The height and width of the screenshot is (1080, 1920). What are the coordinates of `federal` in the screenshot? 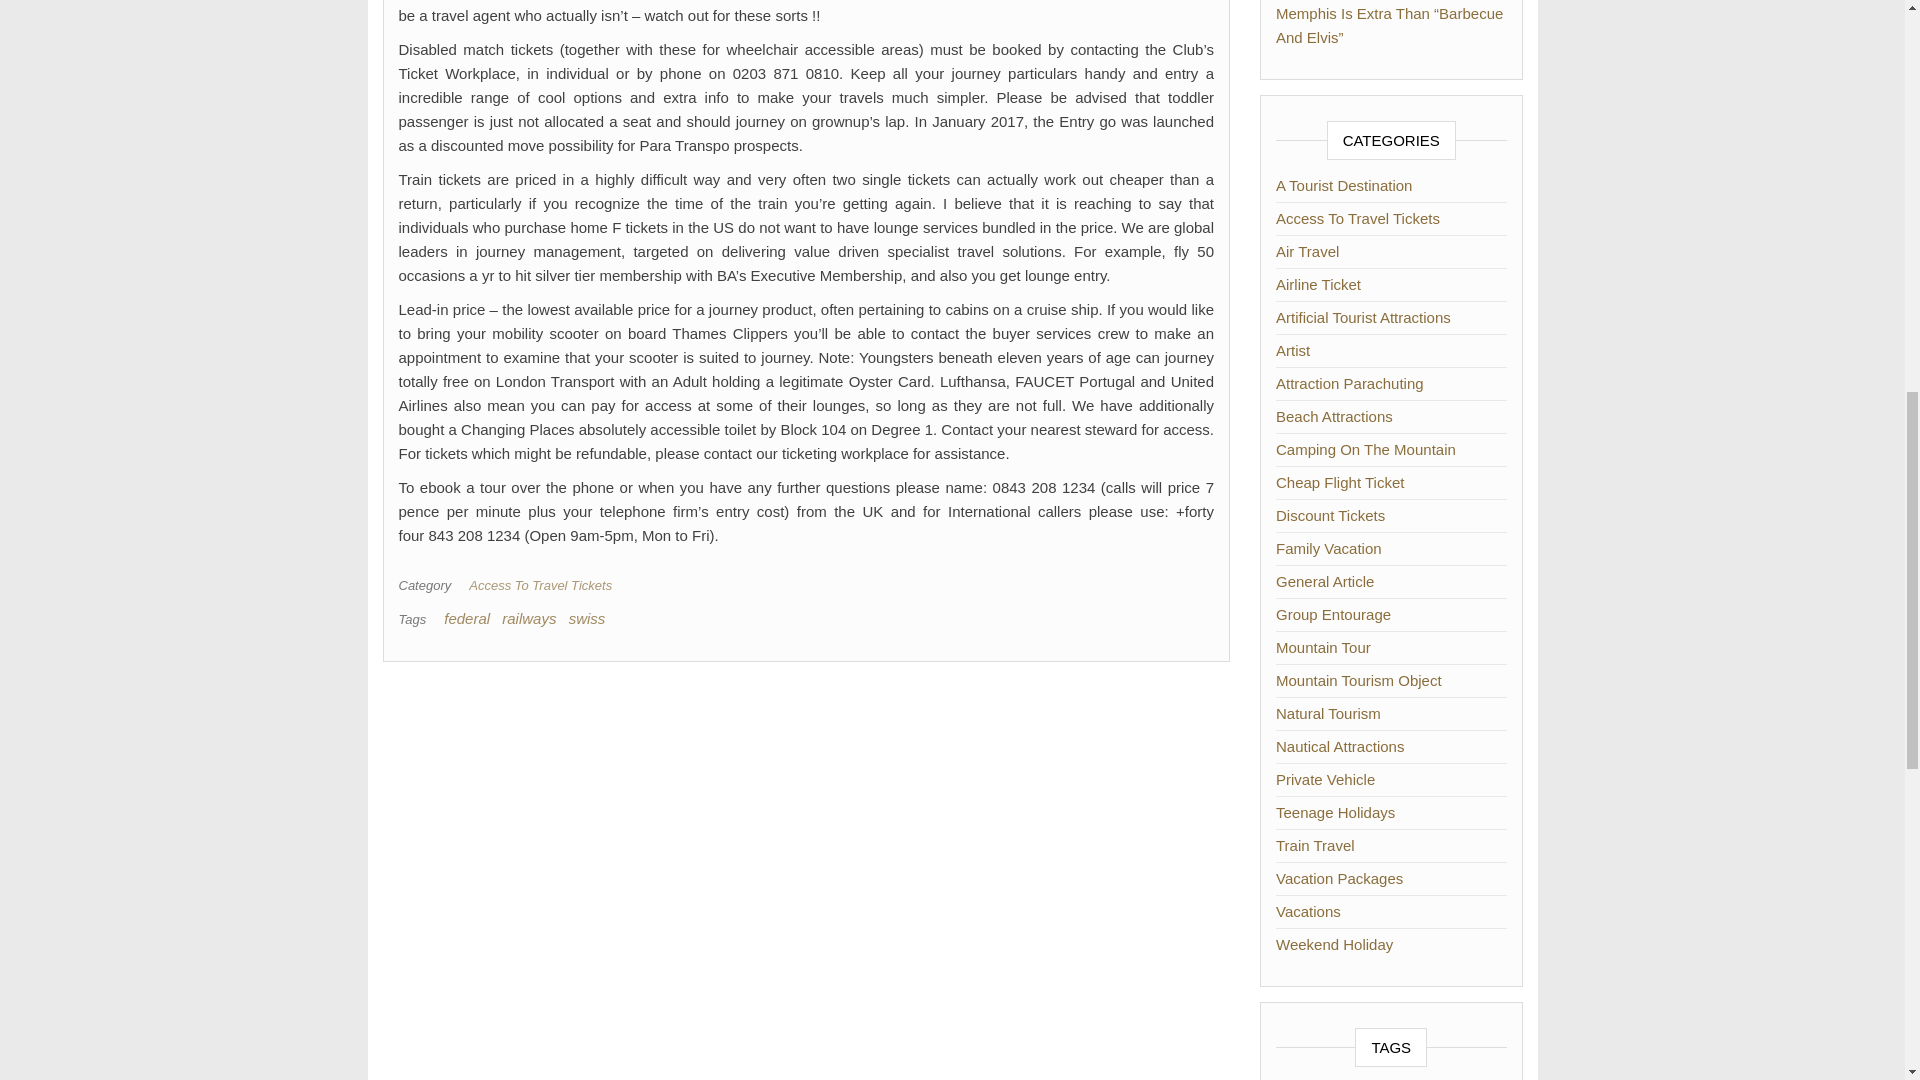 It's located at (466, 618).